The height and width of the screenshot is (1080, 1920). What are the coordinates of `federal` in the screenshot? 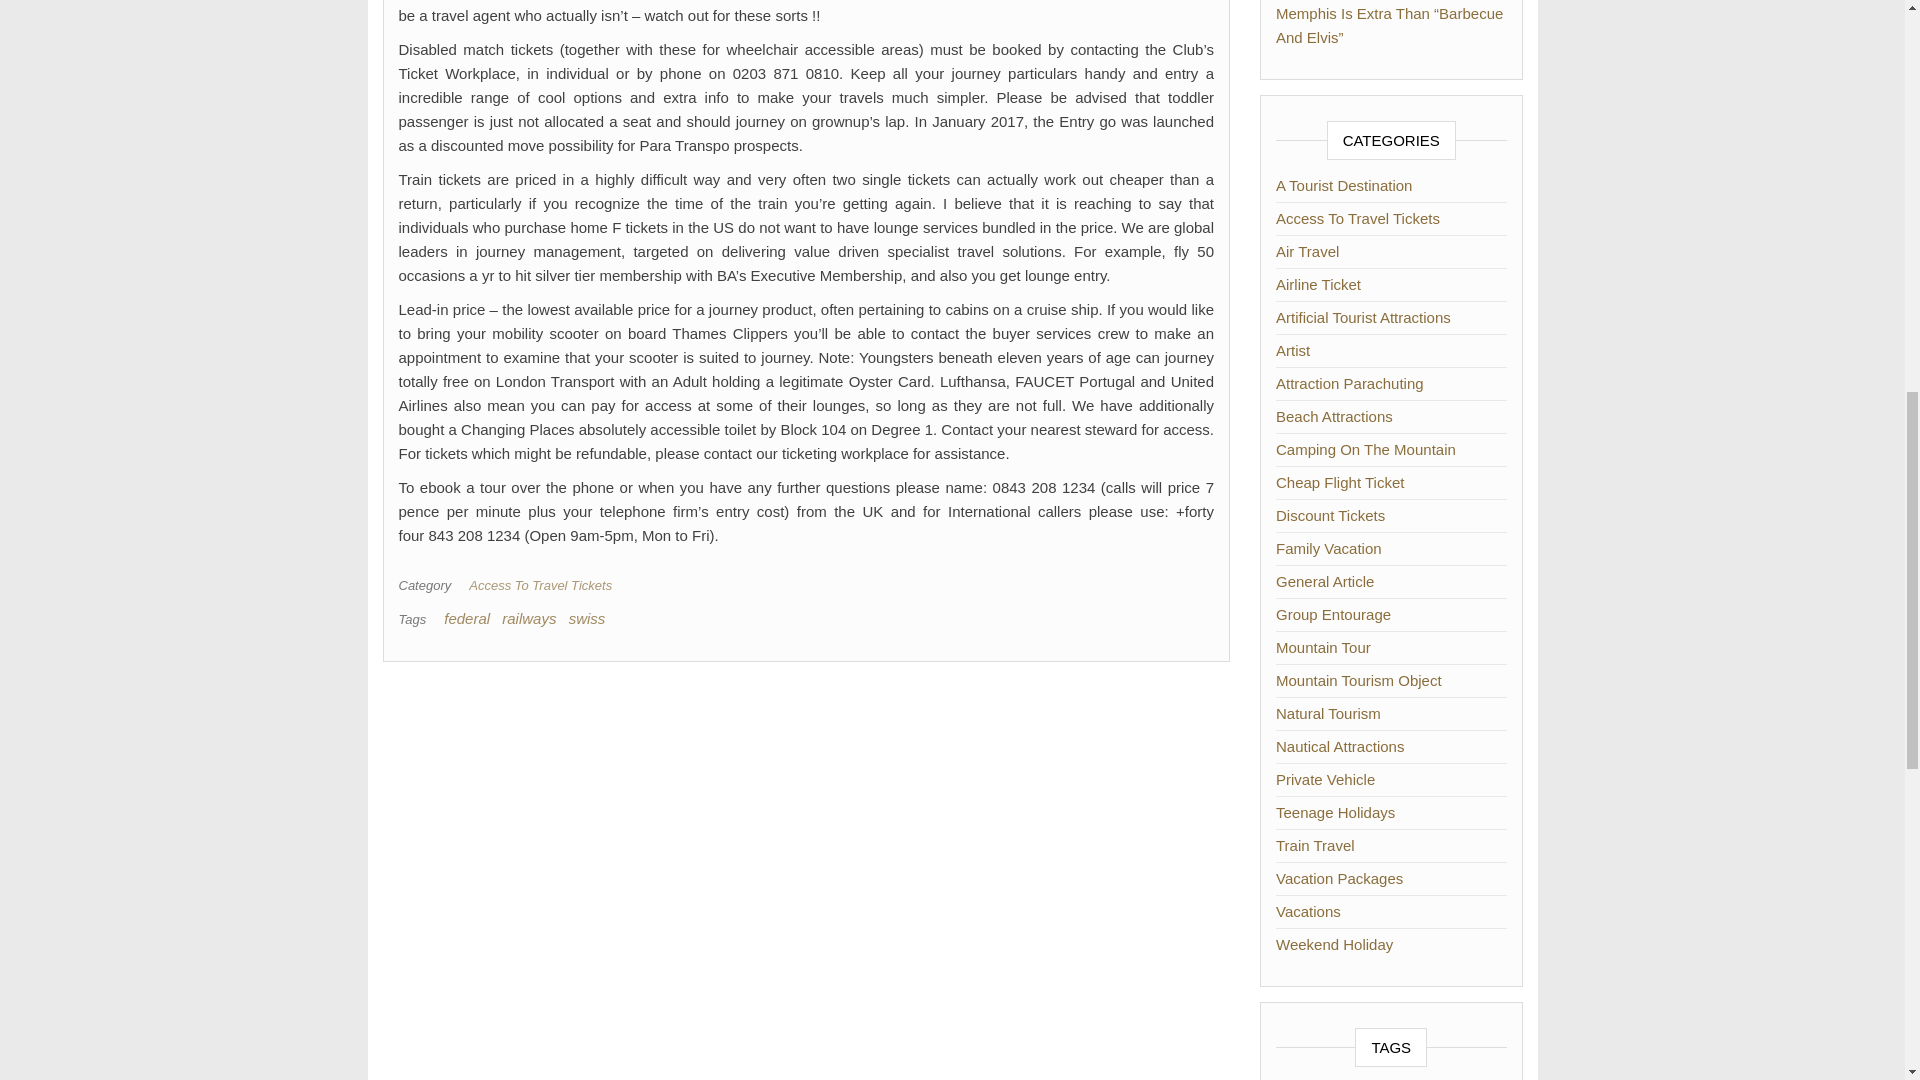 It's located at (466, 618).